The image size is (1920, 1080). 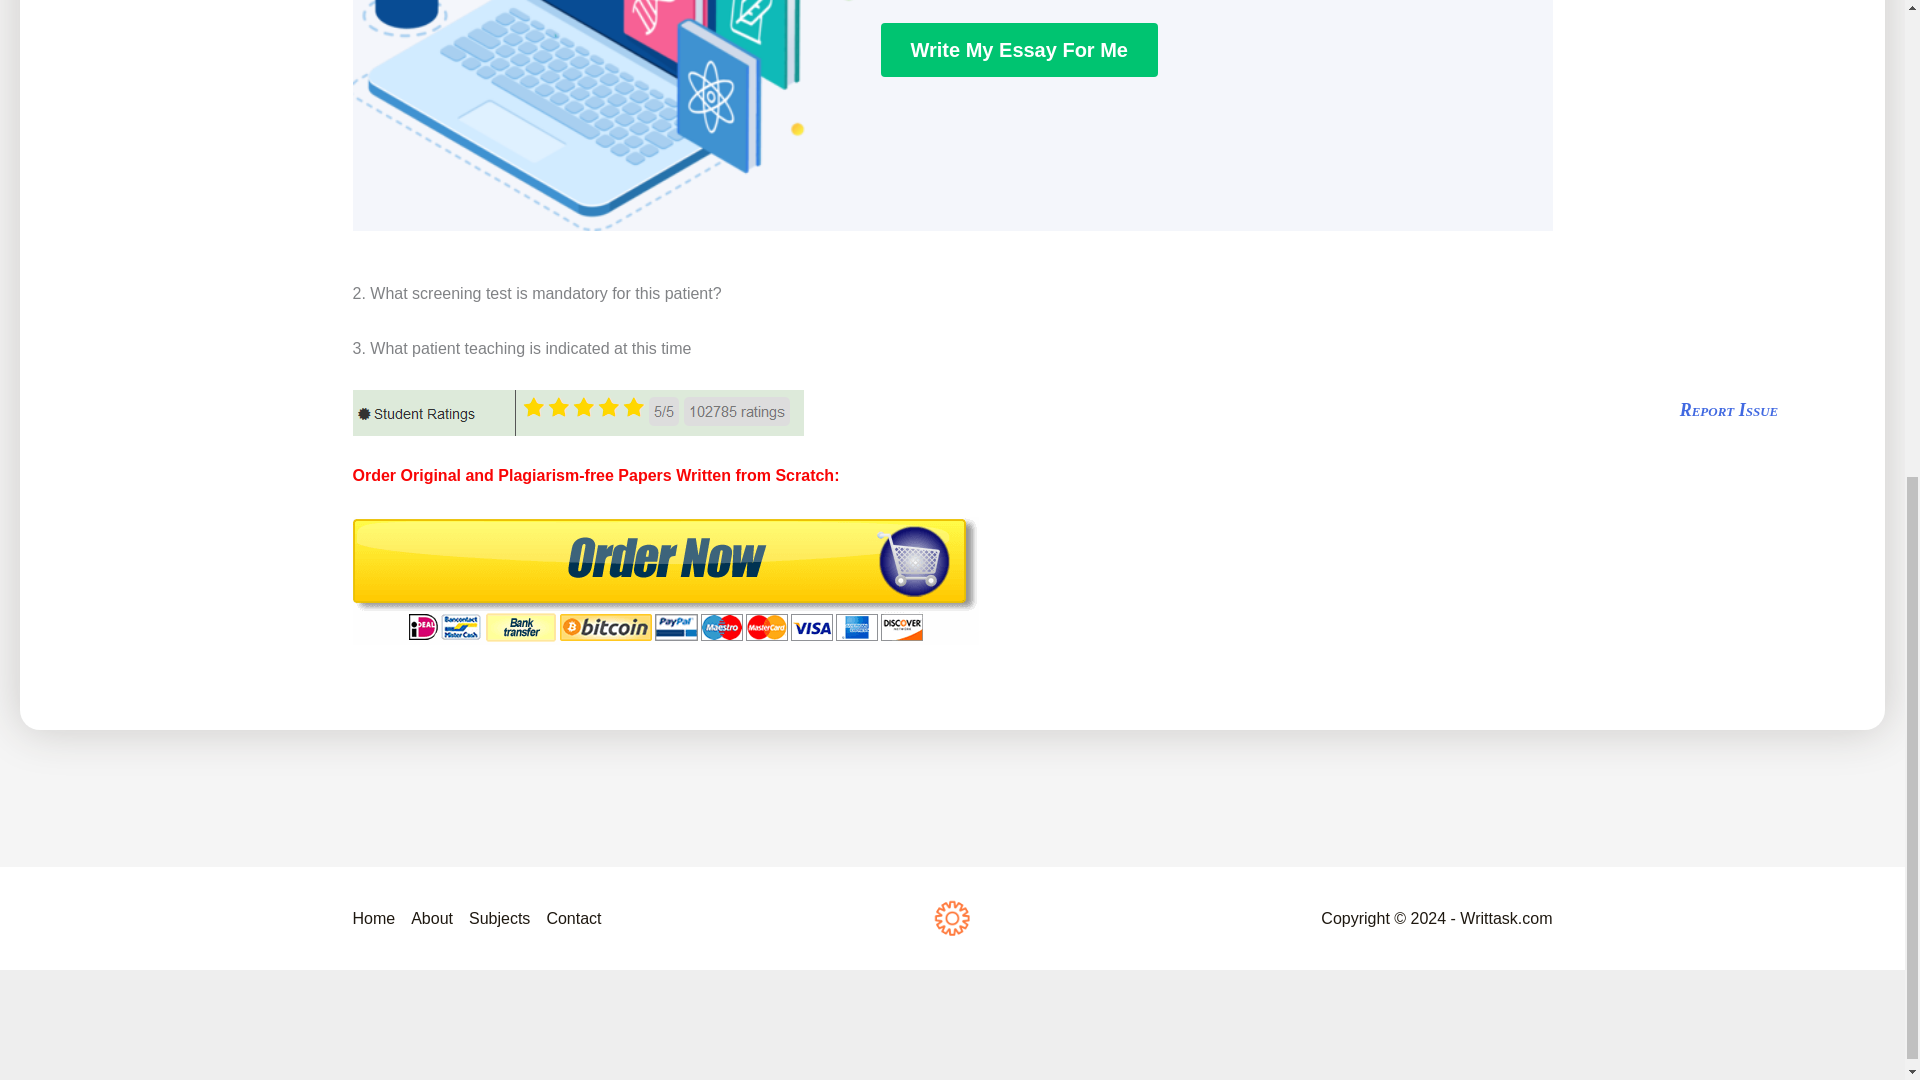 I want to click on Contact, so click(x=568, y=918).